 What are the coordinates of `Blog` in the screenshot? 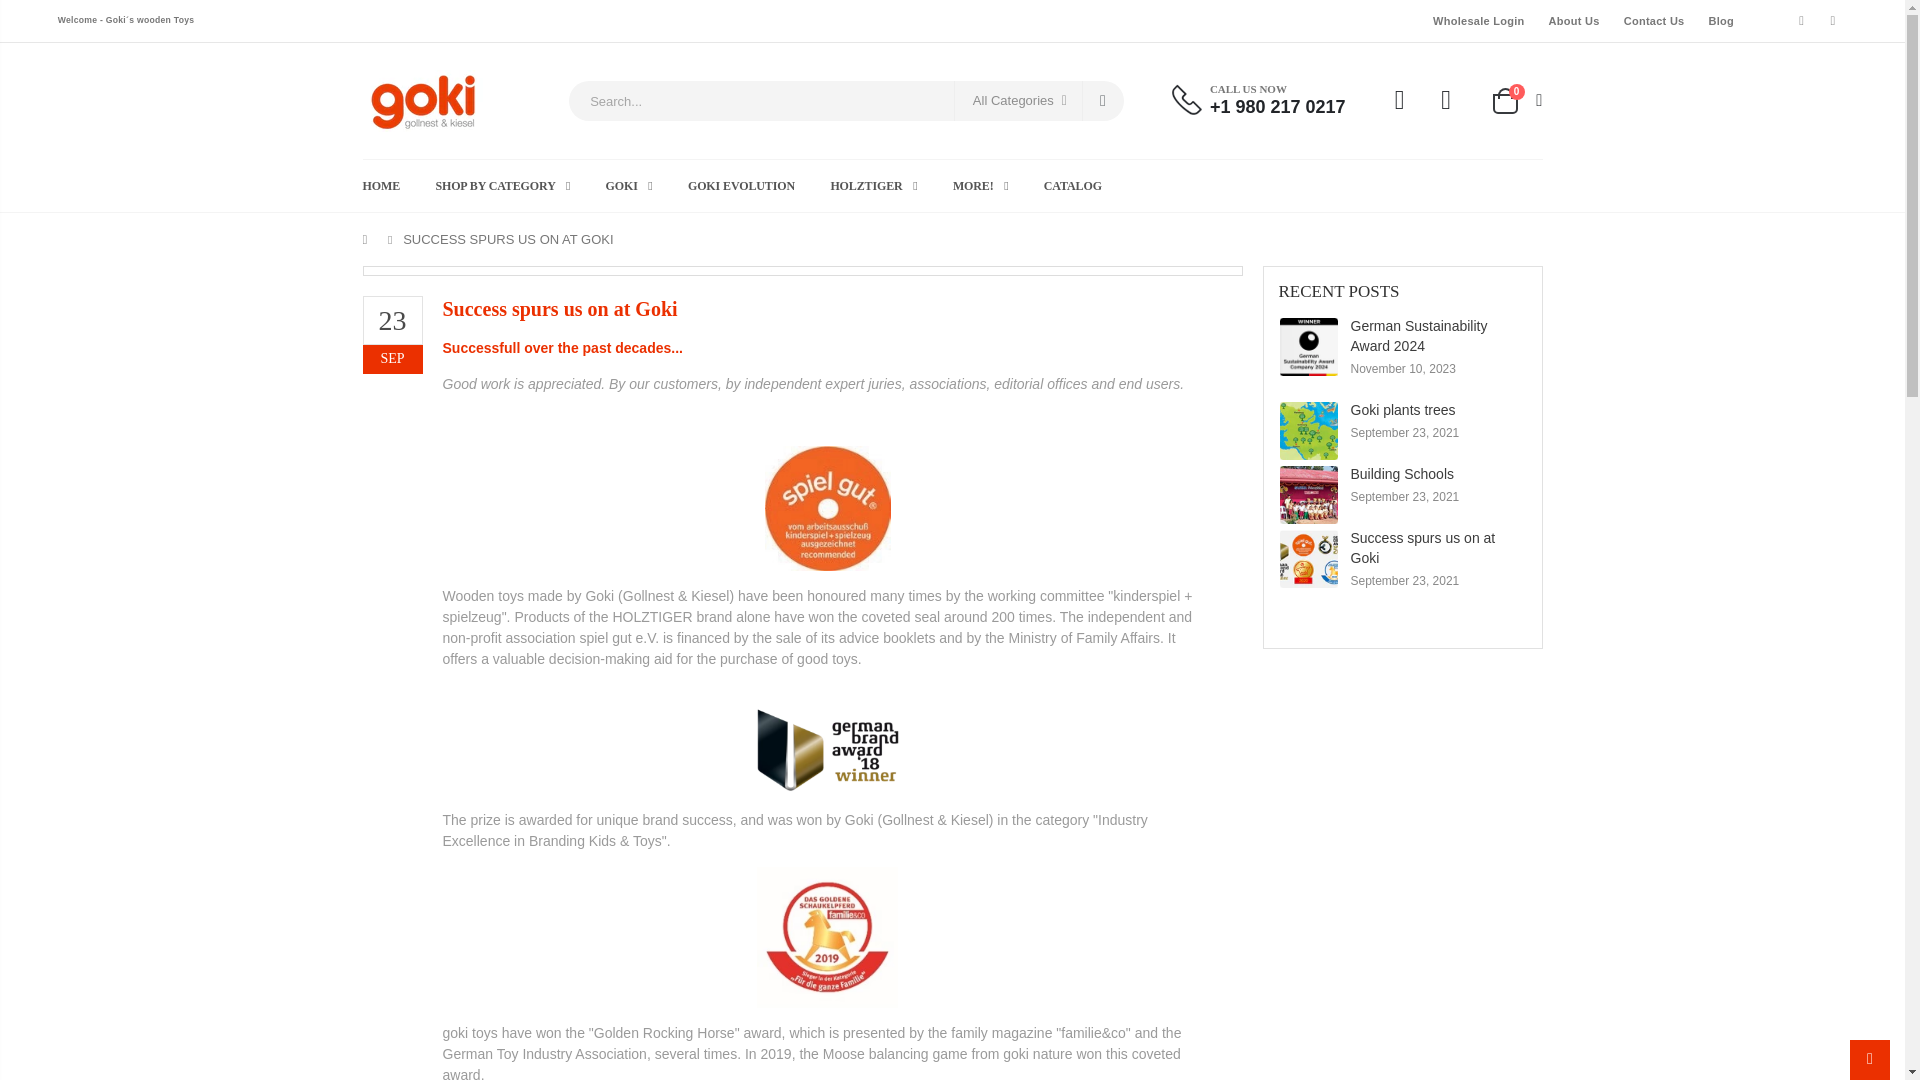 It's located at (1720, 20).